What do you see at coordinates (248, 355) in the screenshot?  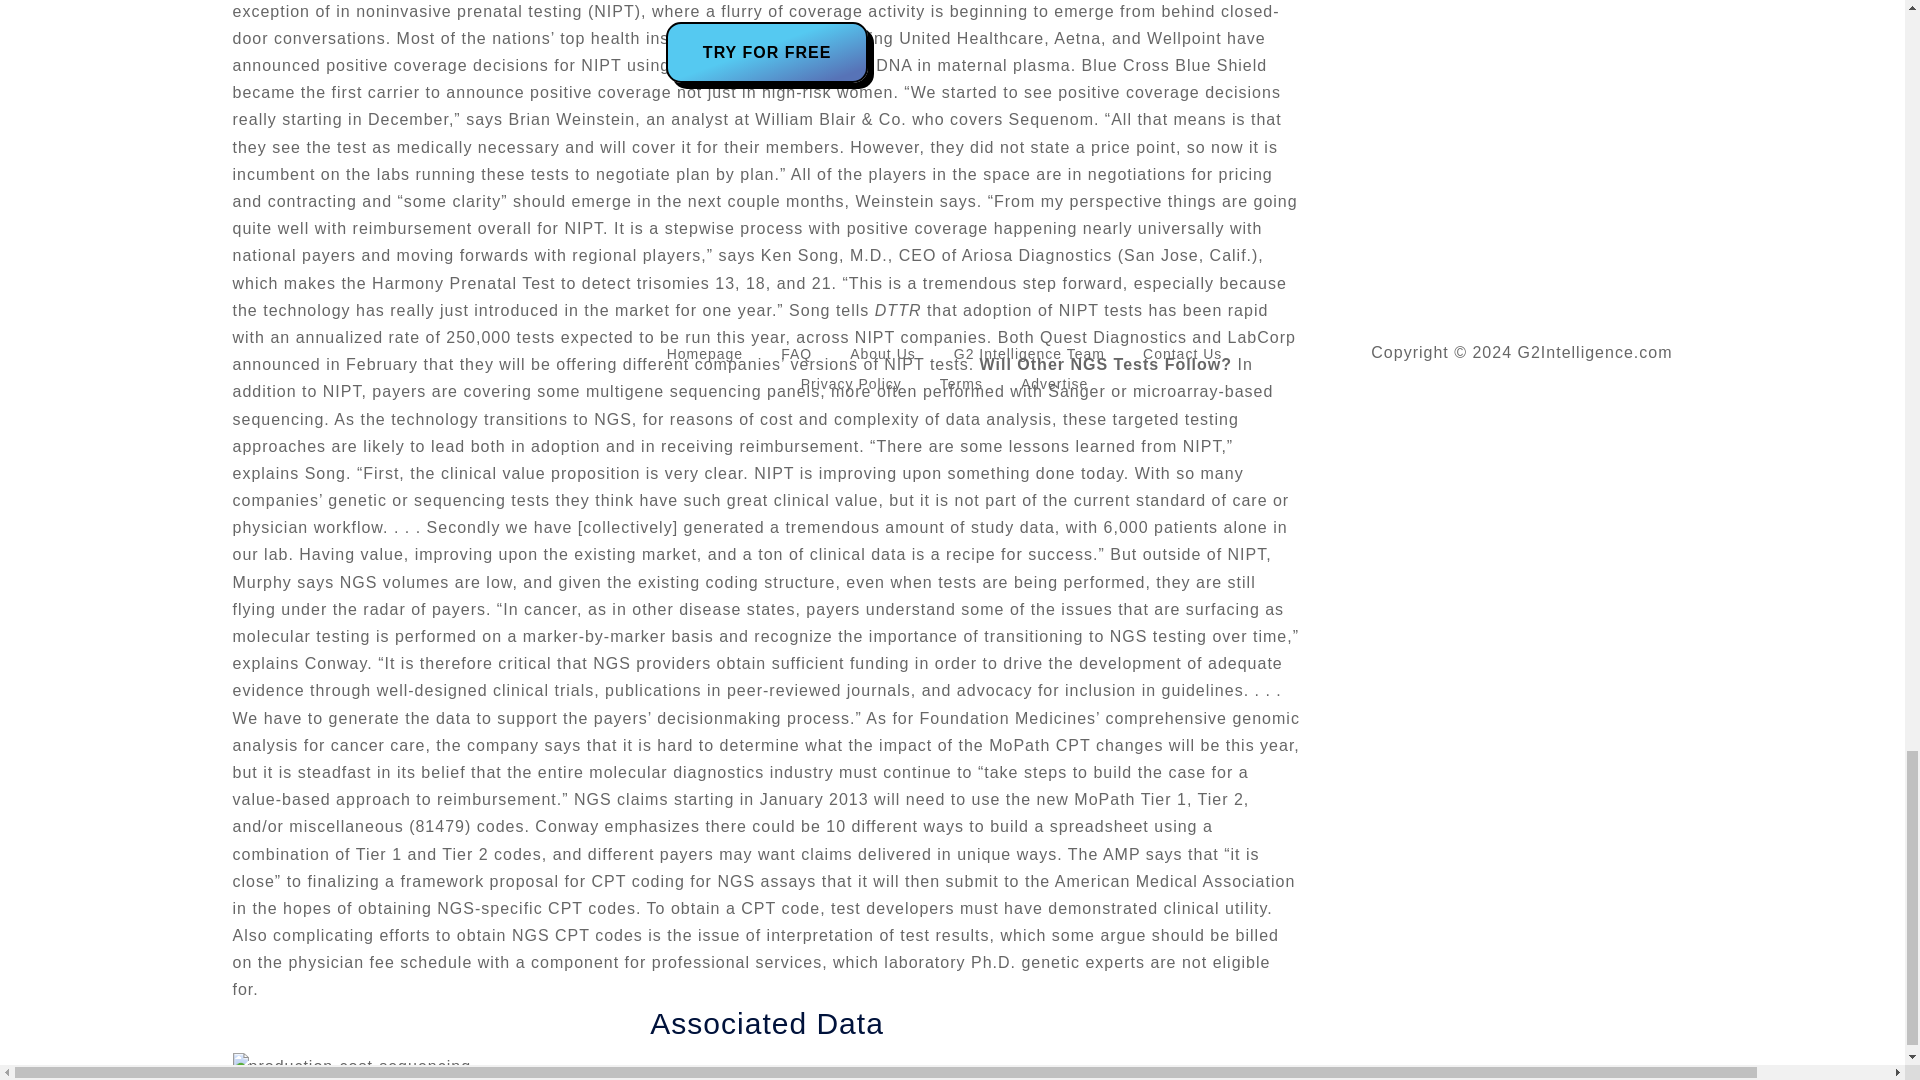 I see `Follow on X` at bounding box center [248, 355].